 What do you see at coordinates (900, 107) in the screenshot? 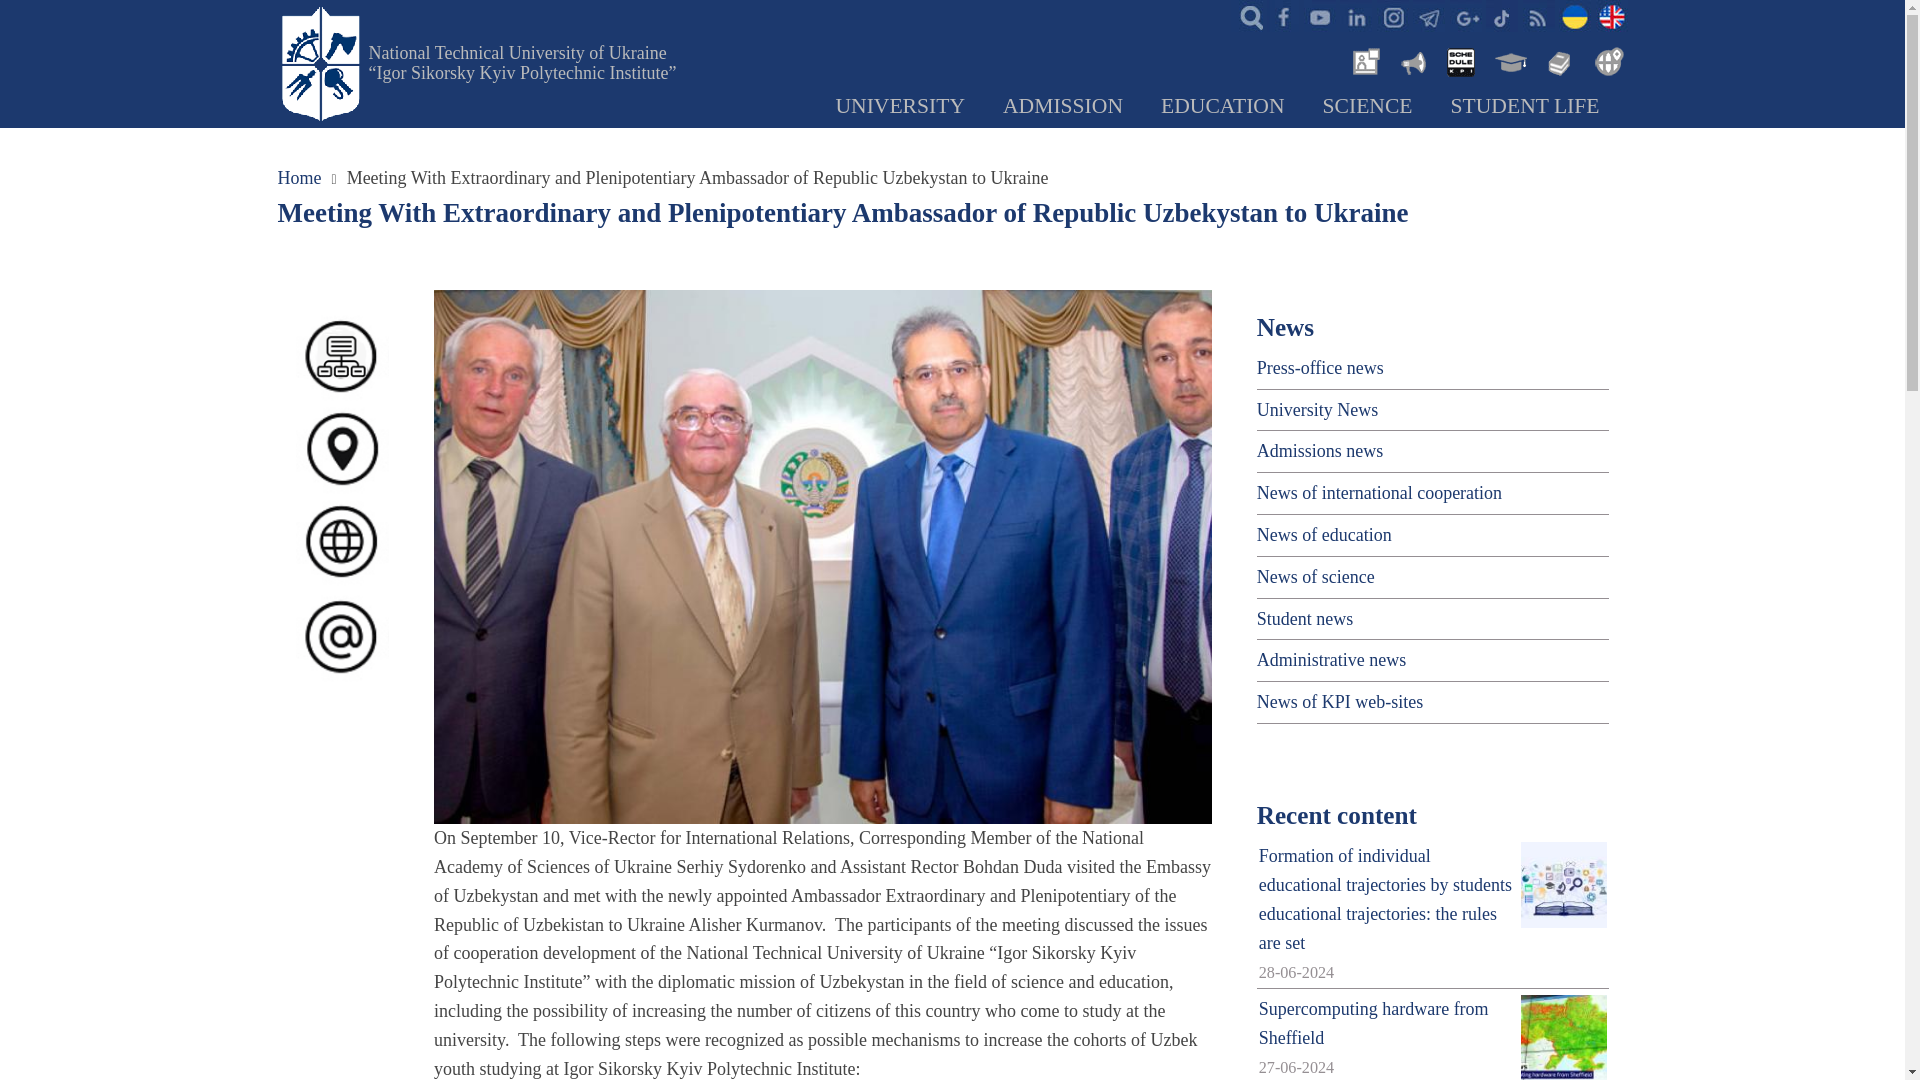
I see `UNIVERSITY` at bounding box center [900, 107].